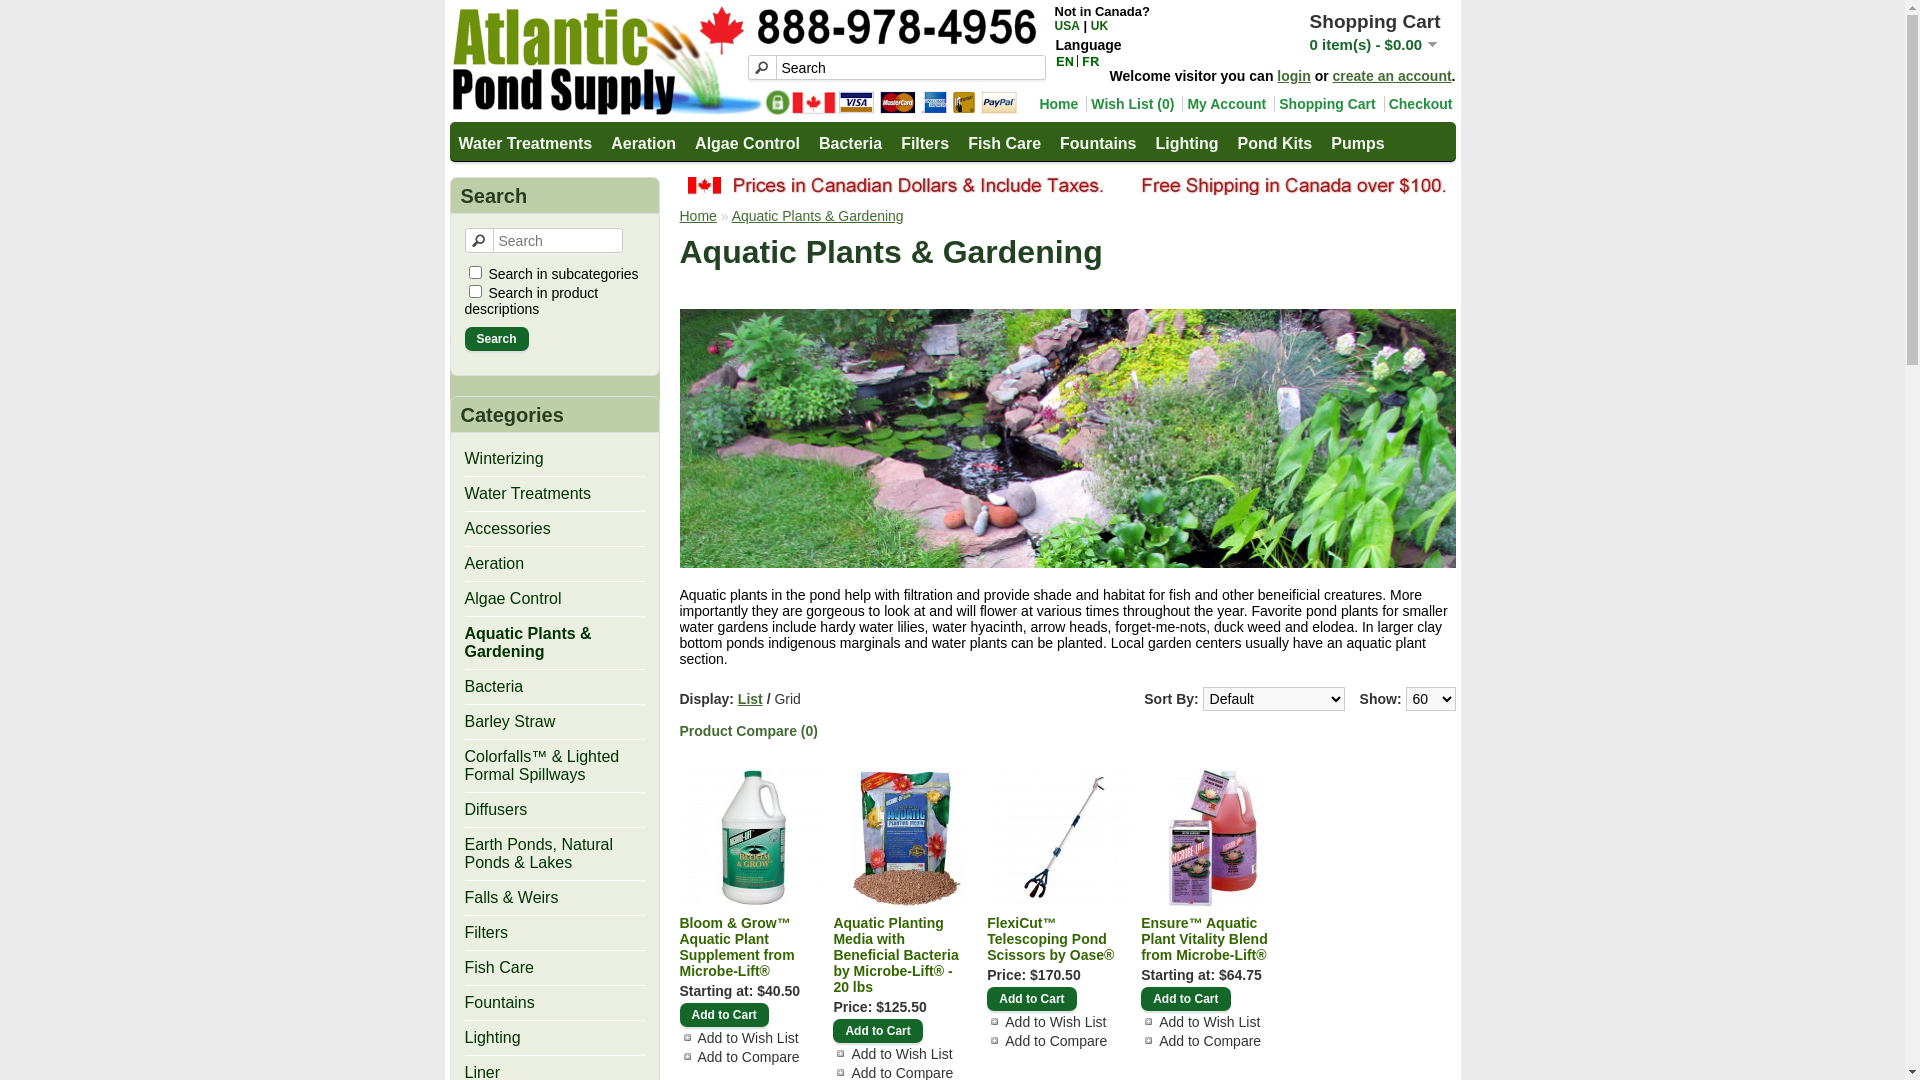 The width and height of the screenshot is (1920, 1080). Describe the element at coordinates (698, 216) in the screenshot. I see `Home` at that location.